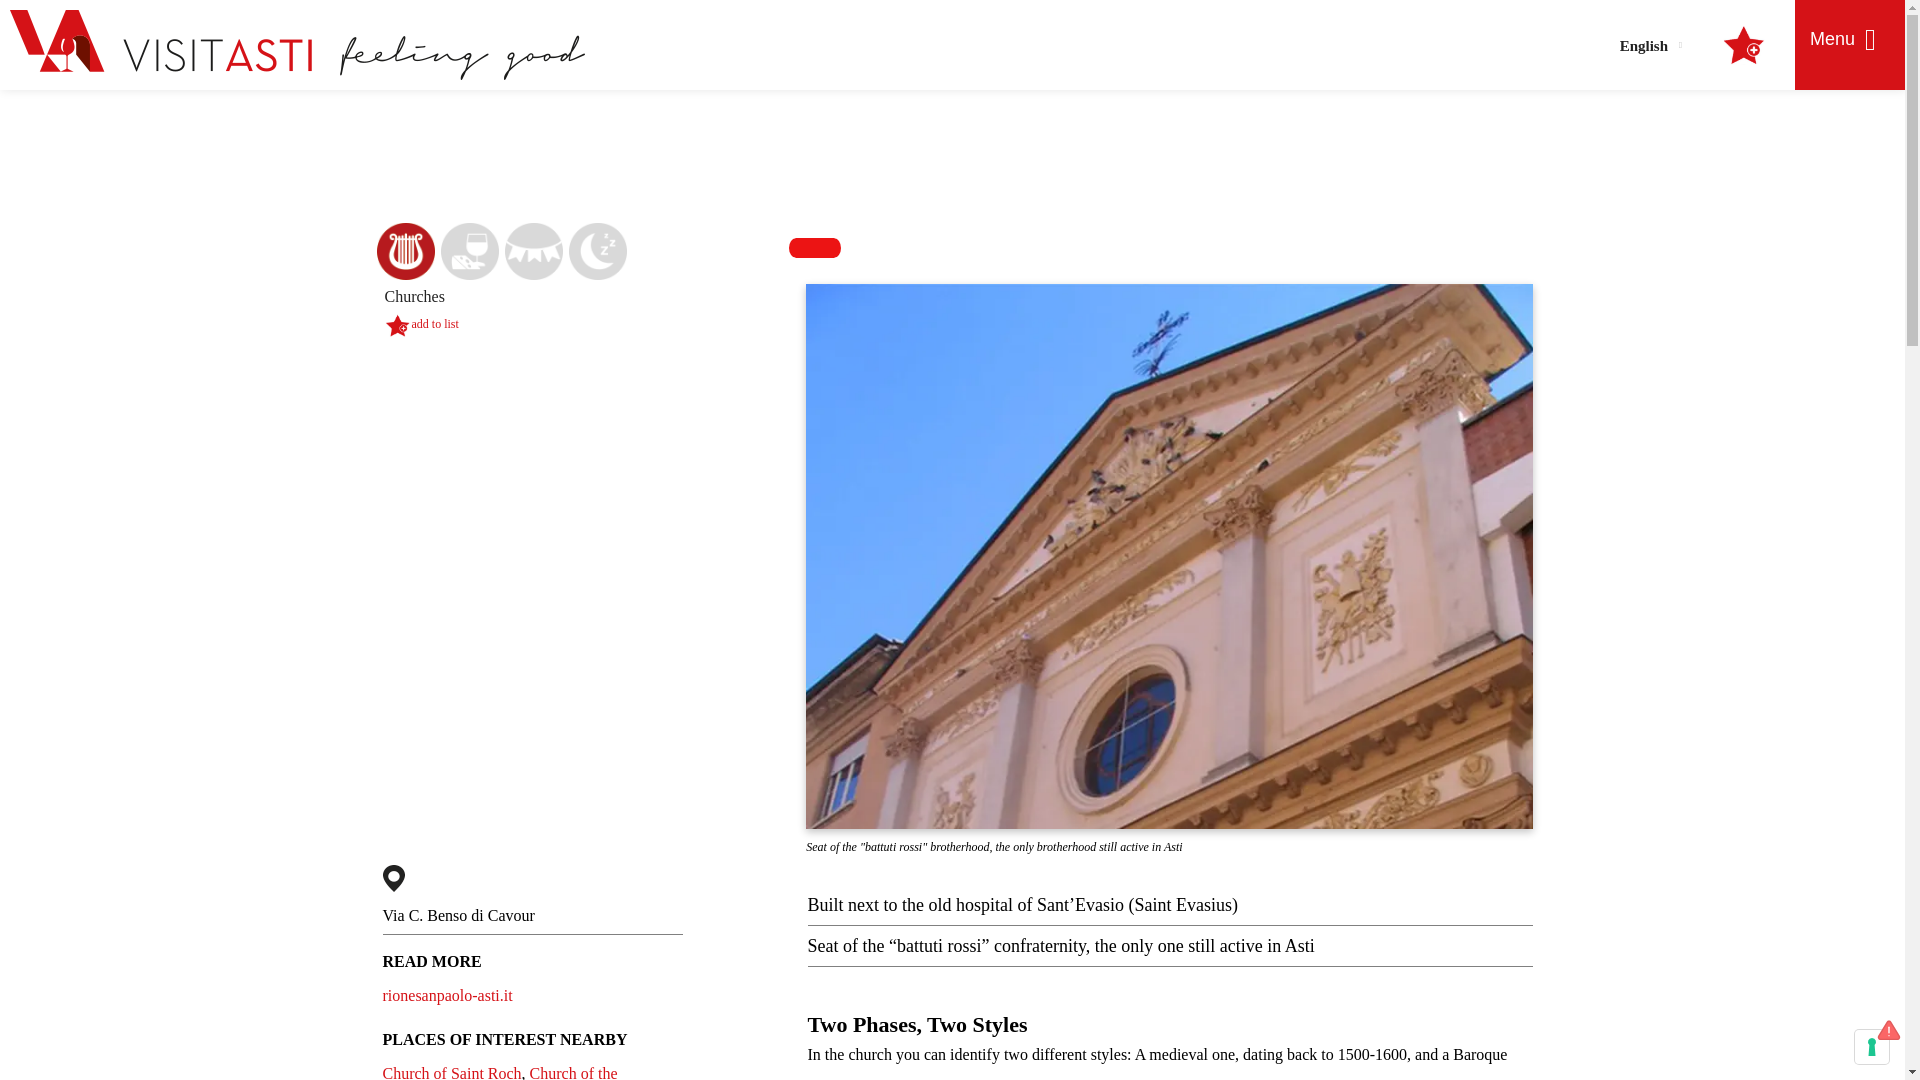 The width and height of the screenshot is (1920, 1080). Describe the element at coordinates (396, 325) in the screenshot. I see `Favorite` at that location.